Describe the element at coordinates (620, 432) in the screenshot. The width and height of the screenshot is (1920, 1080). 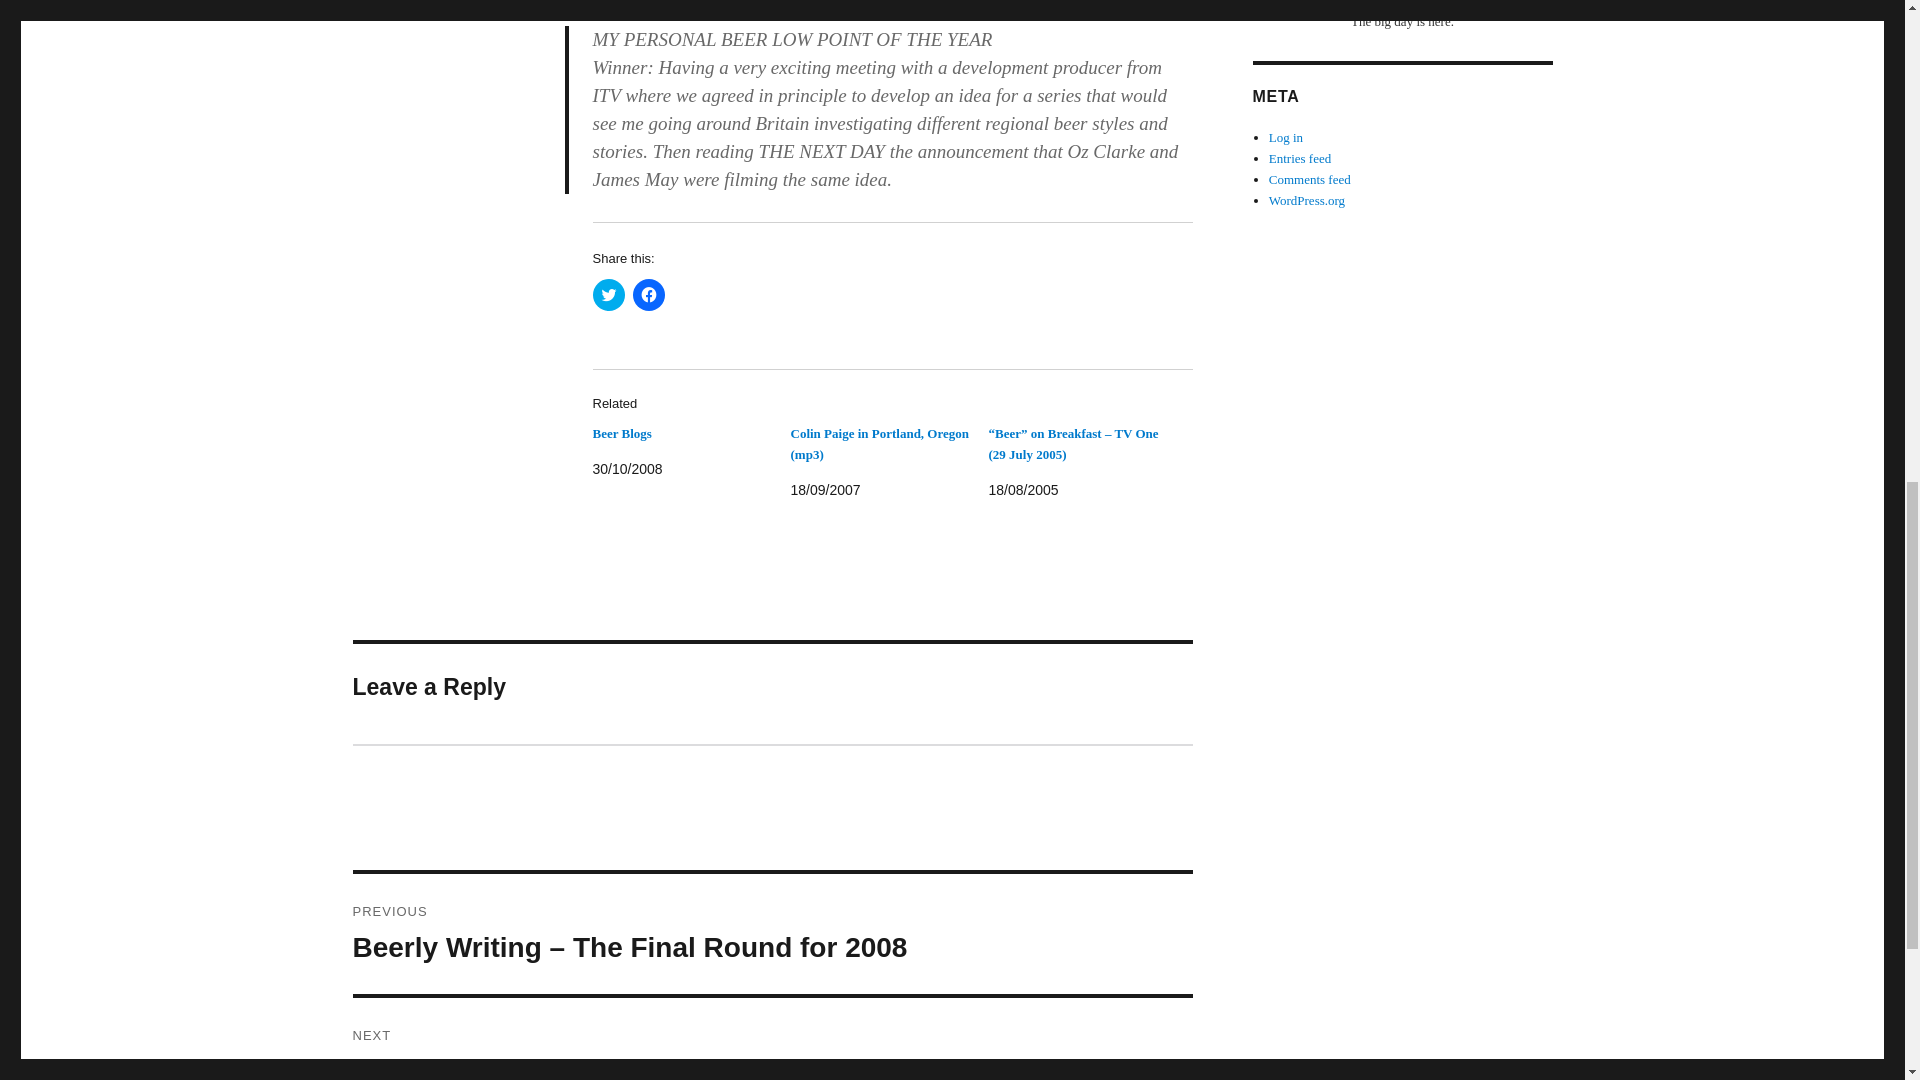
I see `Beer Blogs` at that location.